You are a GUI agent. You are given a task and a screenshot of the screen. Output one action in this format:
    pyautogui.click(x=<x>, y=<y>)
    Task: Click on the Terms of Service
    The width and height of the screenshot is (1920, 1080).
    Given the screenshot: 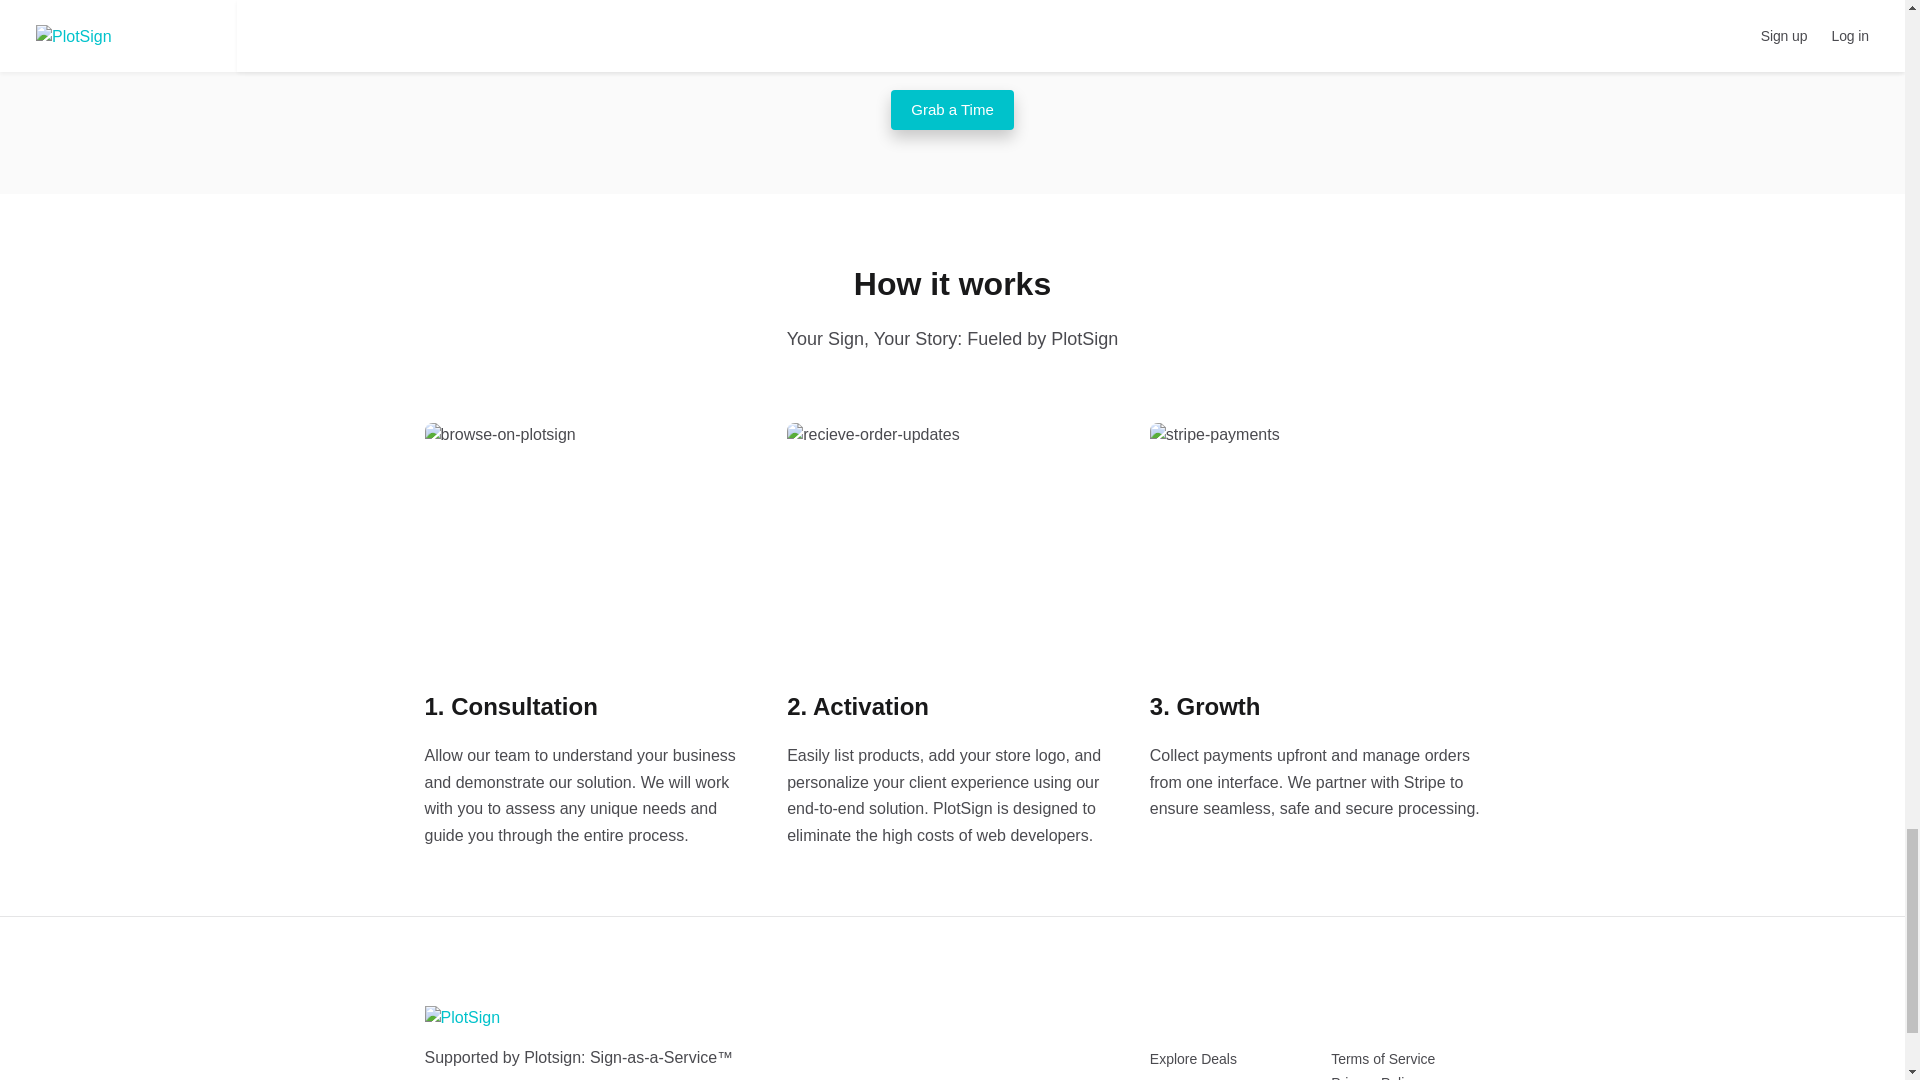 What is the action you would take?
    pyautogui.click(x=1382, y=1058)
    